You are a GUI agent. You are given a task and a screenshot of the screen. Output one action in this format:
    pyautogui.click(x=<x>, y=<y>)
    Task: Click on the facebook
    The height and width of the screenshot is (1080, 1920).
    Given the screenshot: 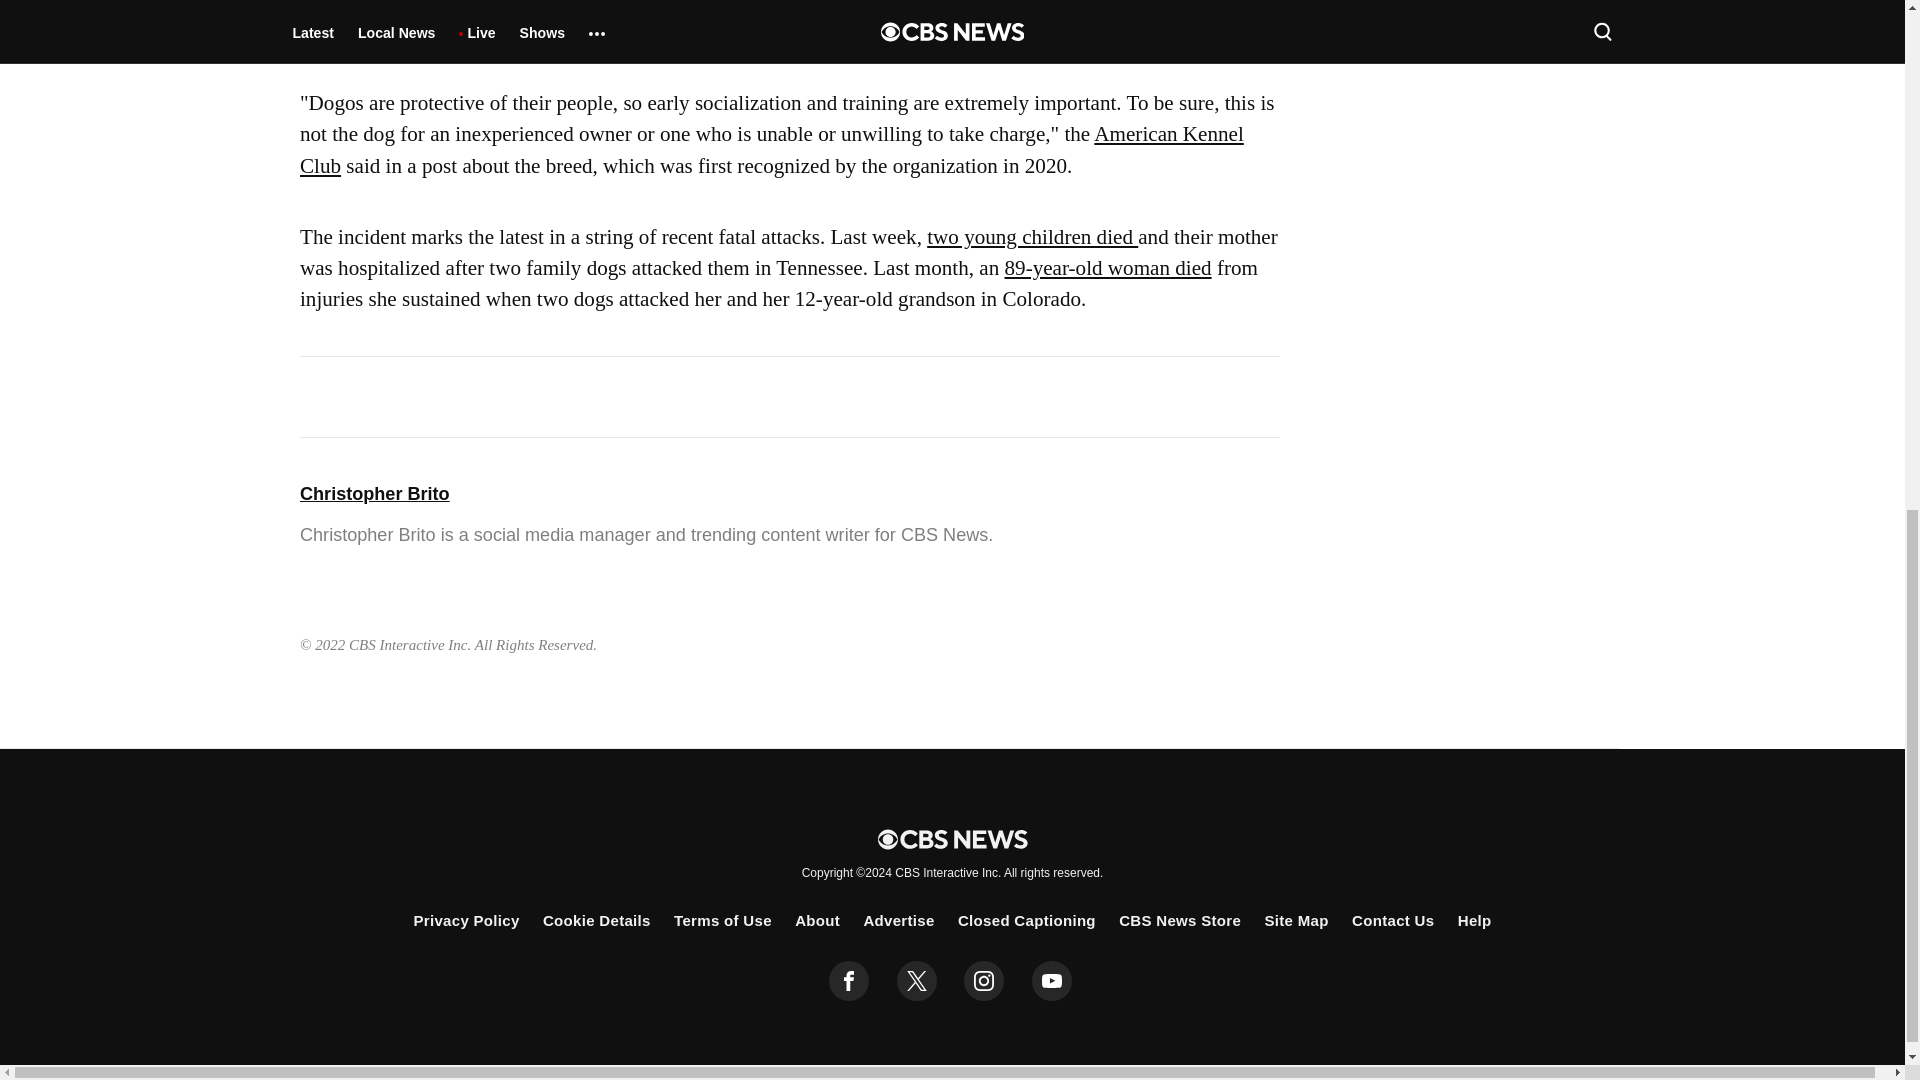 What is the action you would take?
    pyautogui.click(x=849, y=981)
    